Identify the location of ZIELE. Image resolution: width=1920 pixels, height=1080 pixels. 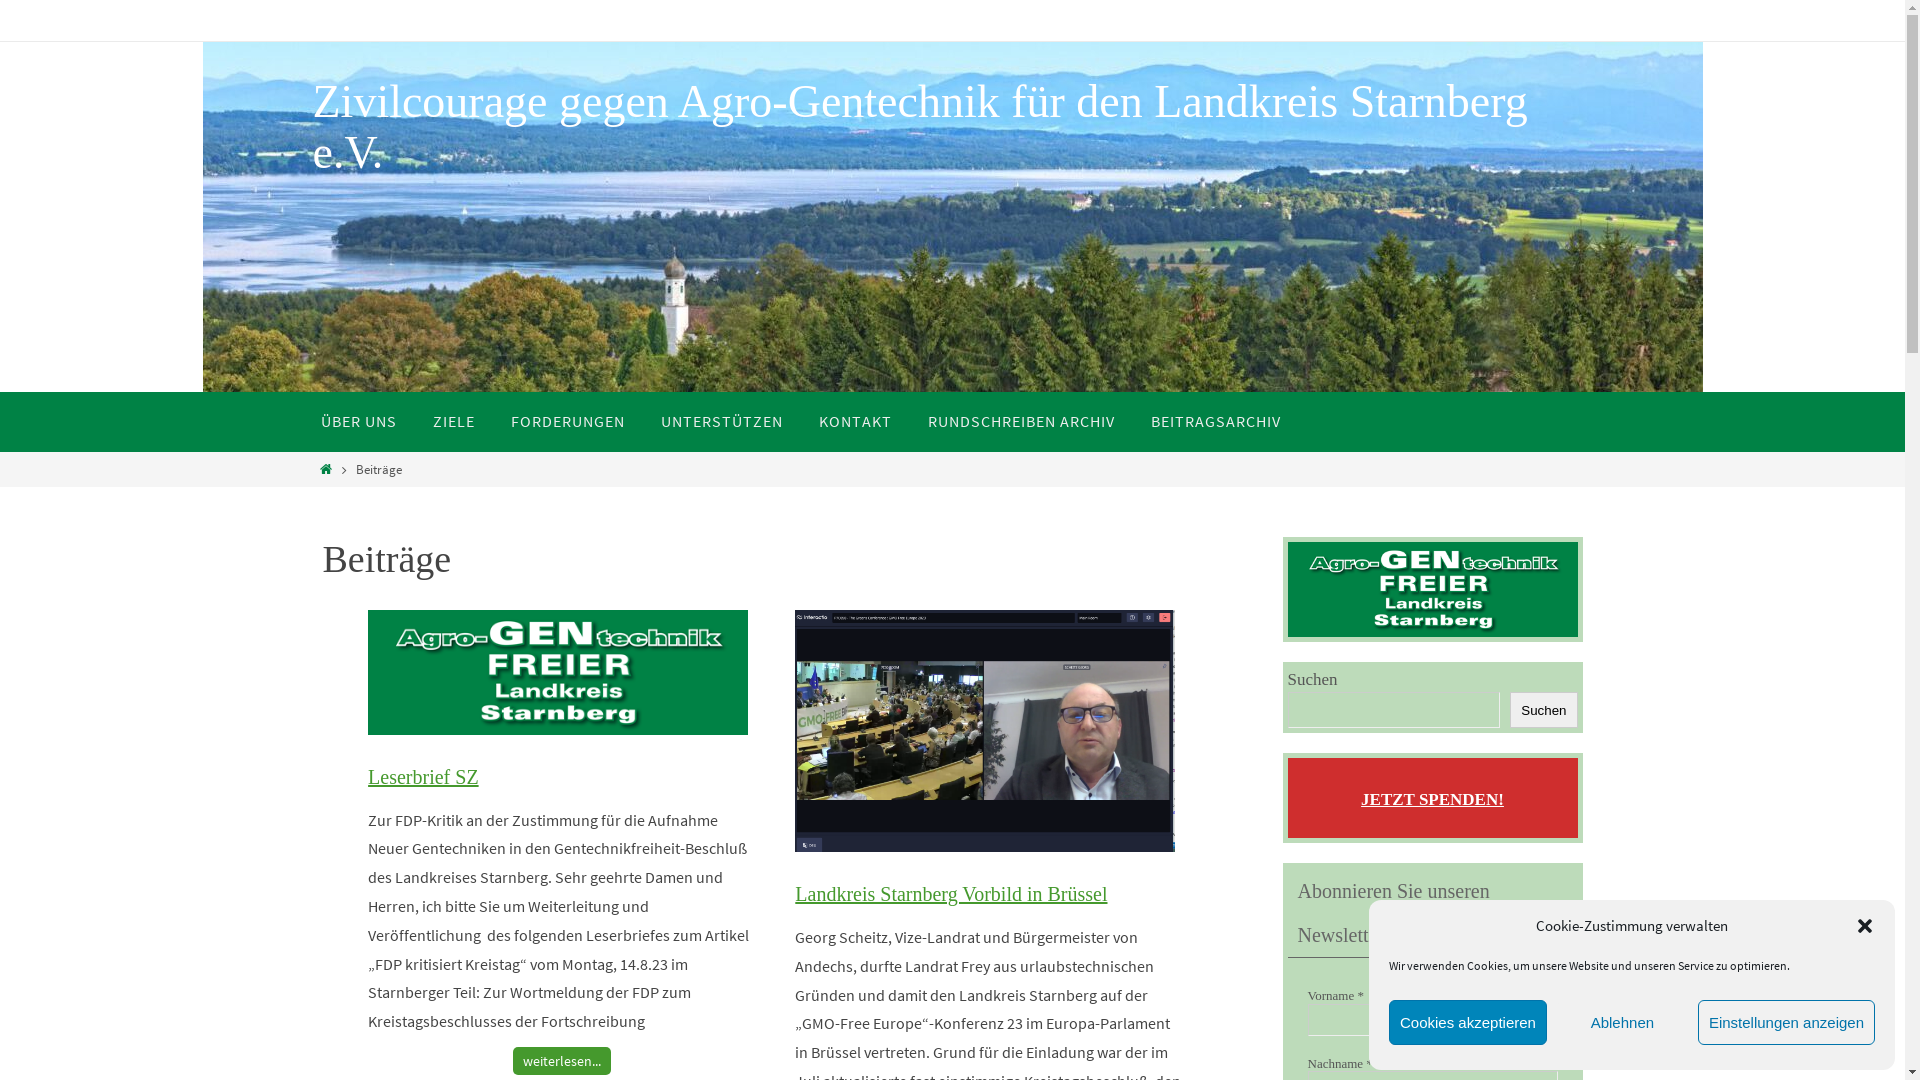
(452, 422).